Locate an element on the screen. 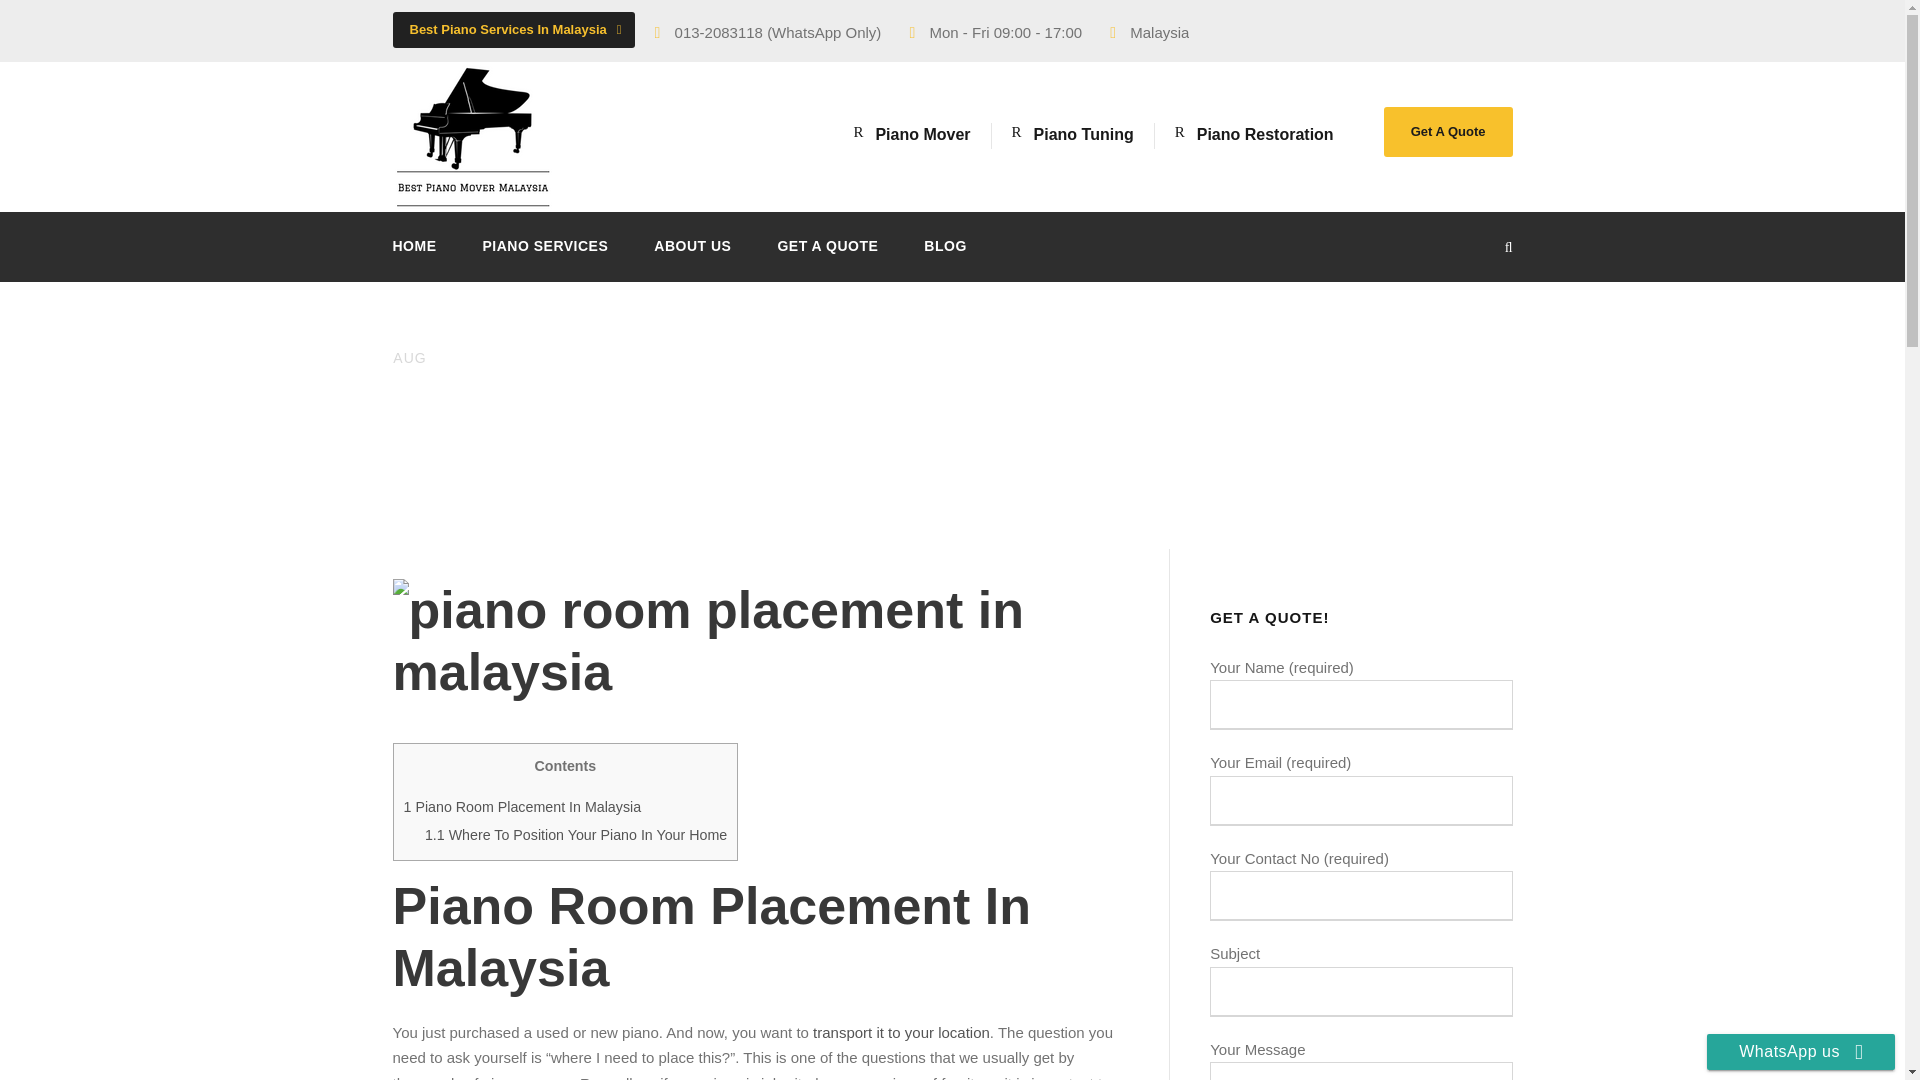 Image resolution: width=1920 pixels, height=1080 pixels. 1 Piano Room Placement In Malaysia is located at coordinates (522, 807).